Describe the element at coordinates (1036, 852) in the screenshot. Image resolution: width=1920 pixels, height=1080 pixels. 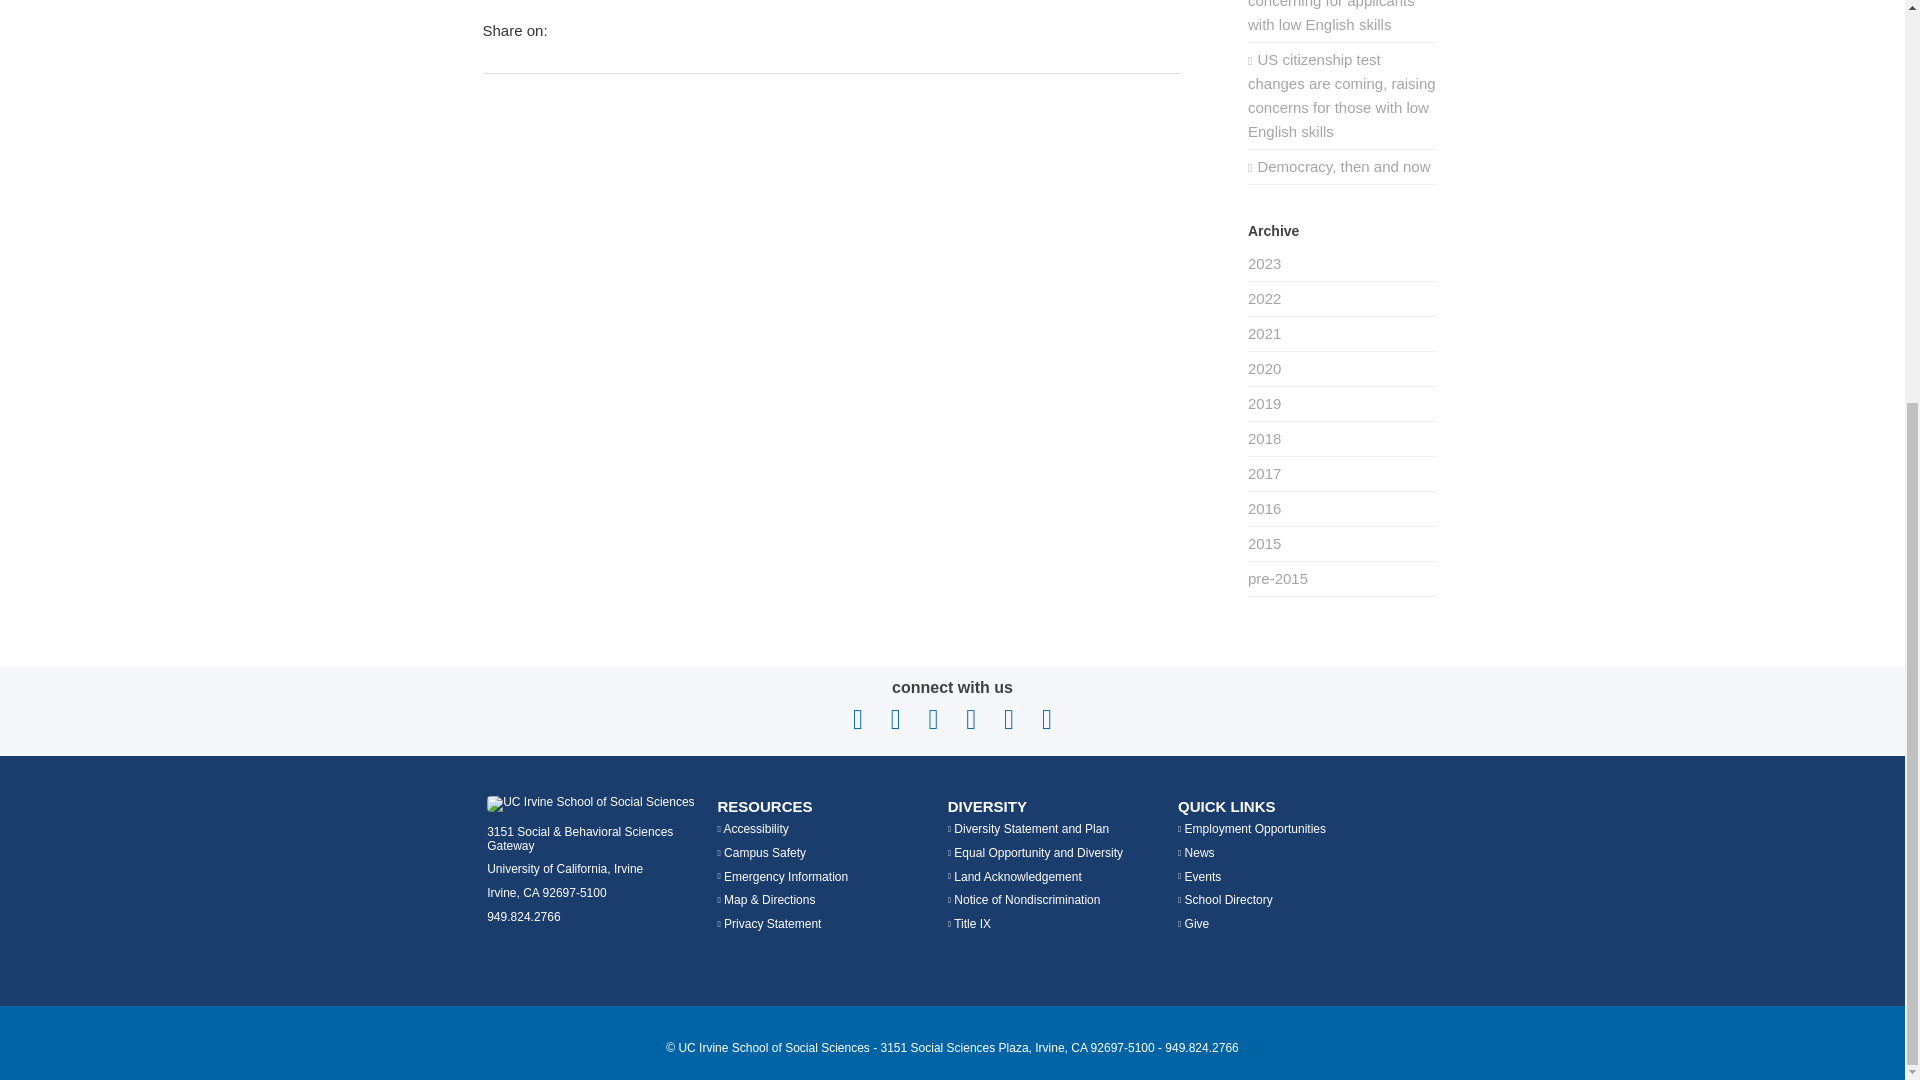
I see `Equal Opportunity and Diversity` at that location.